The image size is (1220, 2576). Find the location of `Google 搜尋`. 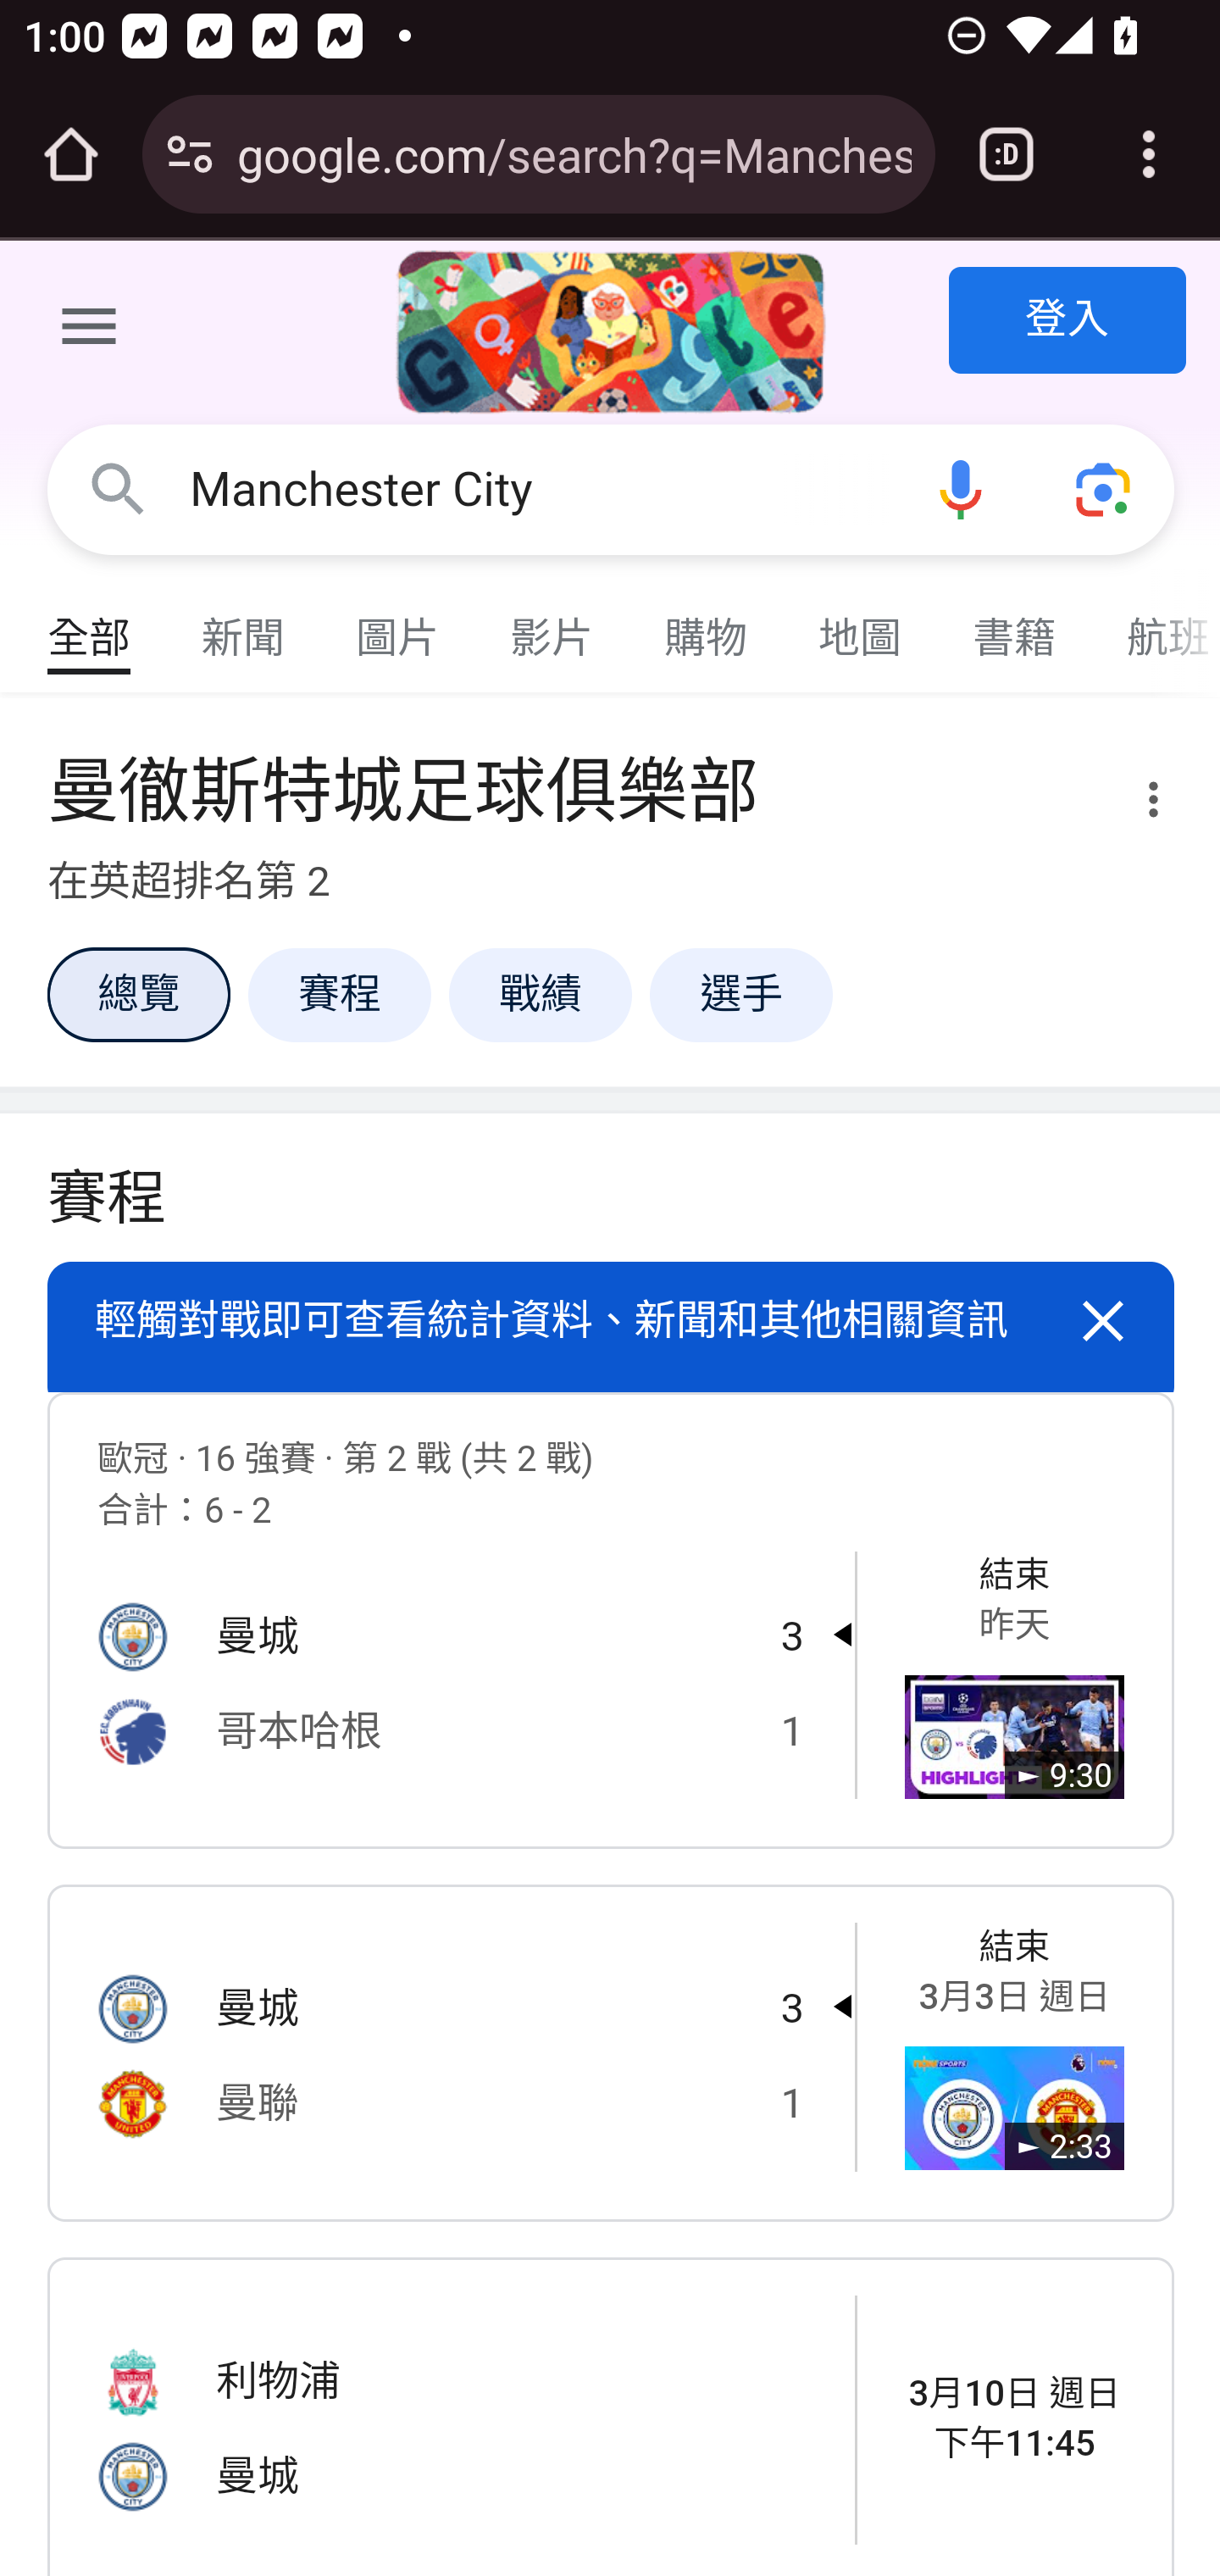

Google 搜尋 is located at coordinates (119, 488).